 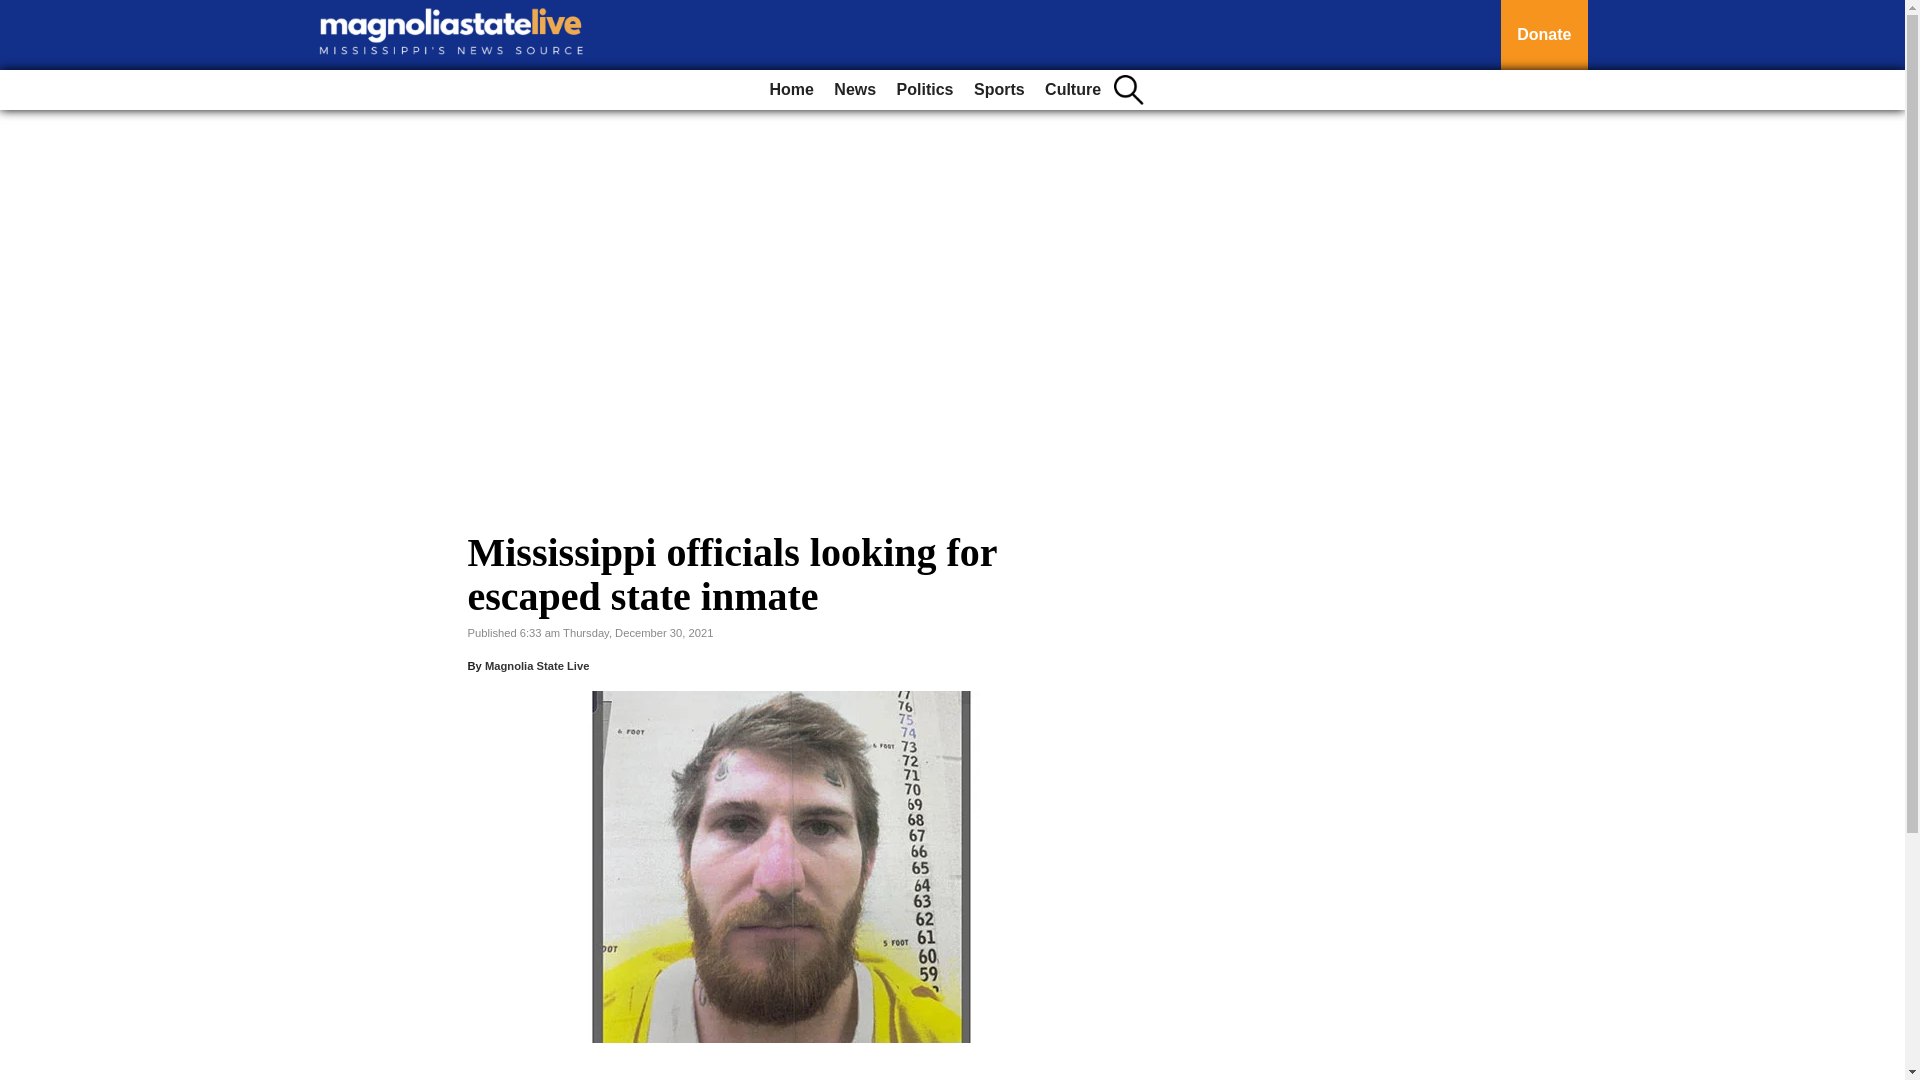 I want to click on Donate, so click(x=1544, y=35).